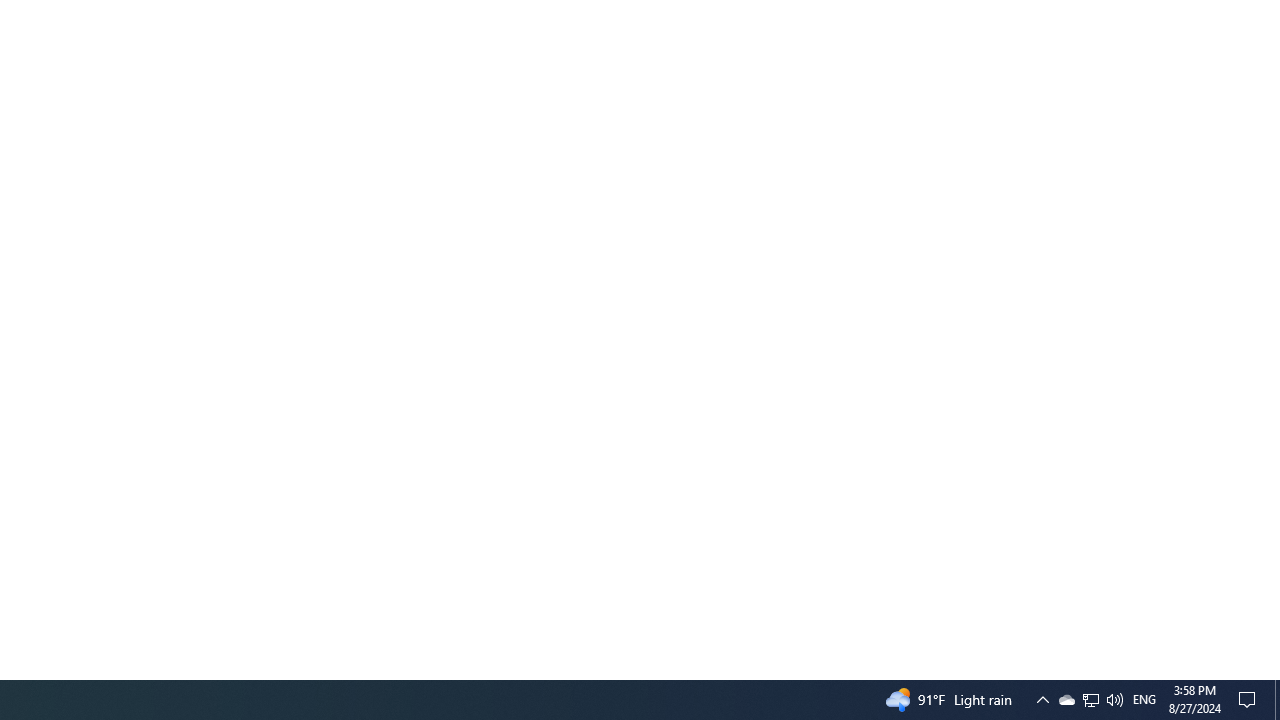 Image resolution: width=1280 pixels, height=720 pixels. I want to click on Show desktop, so click(1042, 700).